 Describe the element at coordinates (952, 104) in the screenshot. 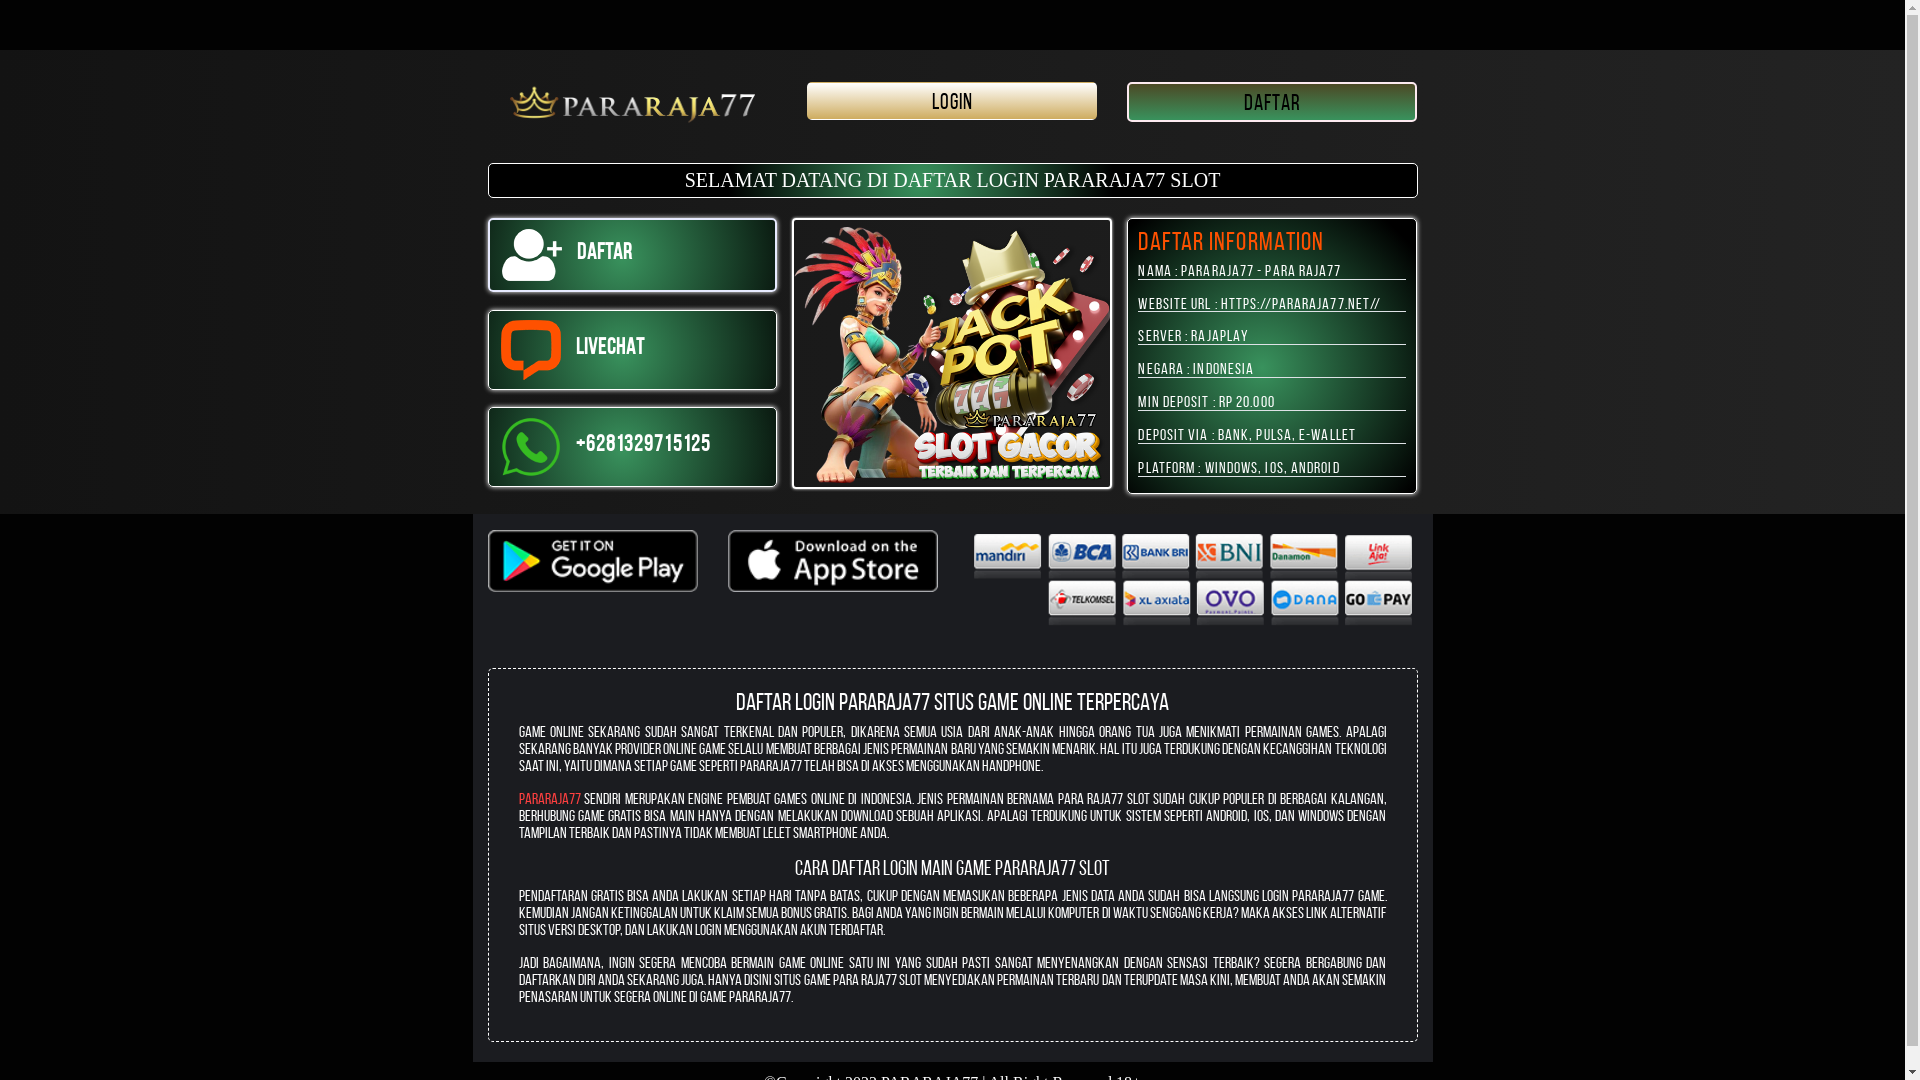

I see `LOGIN` at that location.